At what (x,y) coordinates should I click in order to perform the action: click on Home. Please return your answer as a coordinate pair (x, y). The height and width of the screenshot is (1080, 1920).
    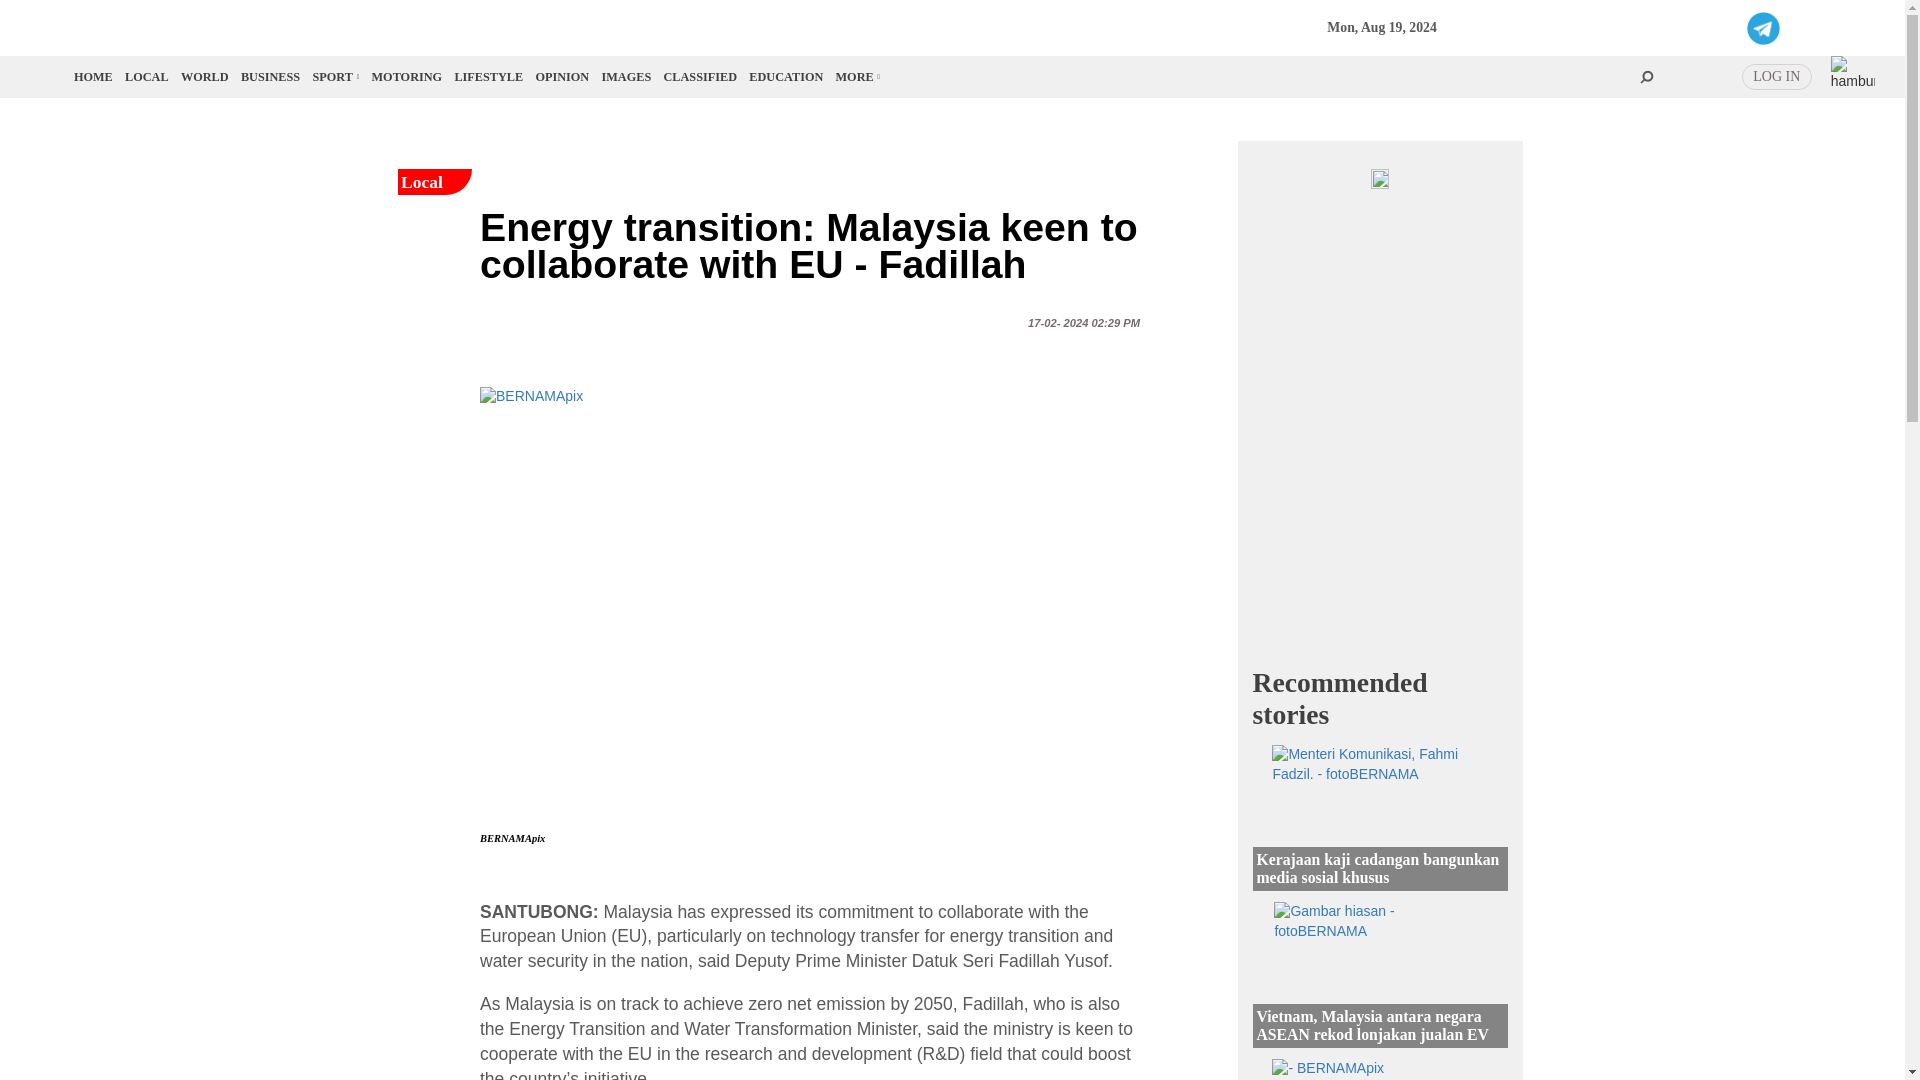
    Looking at the image, I should click on (94, 76).